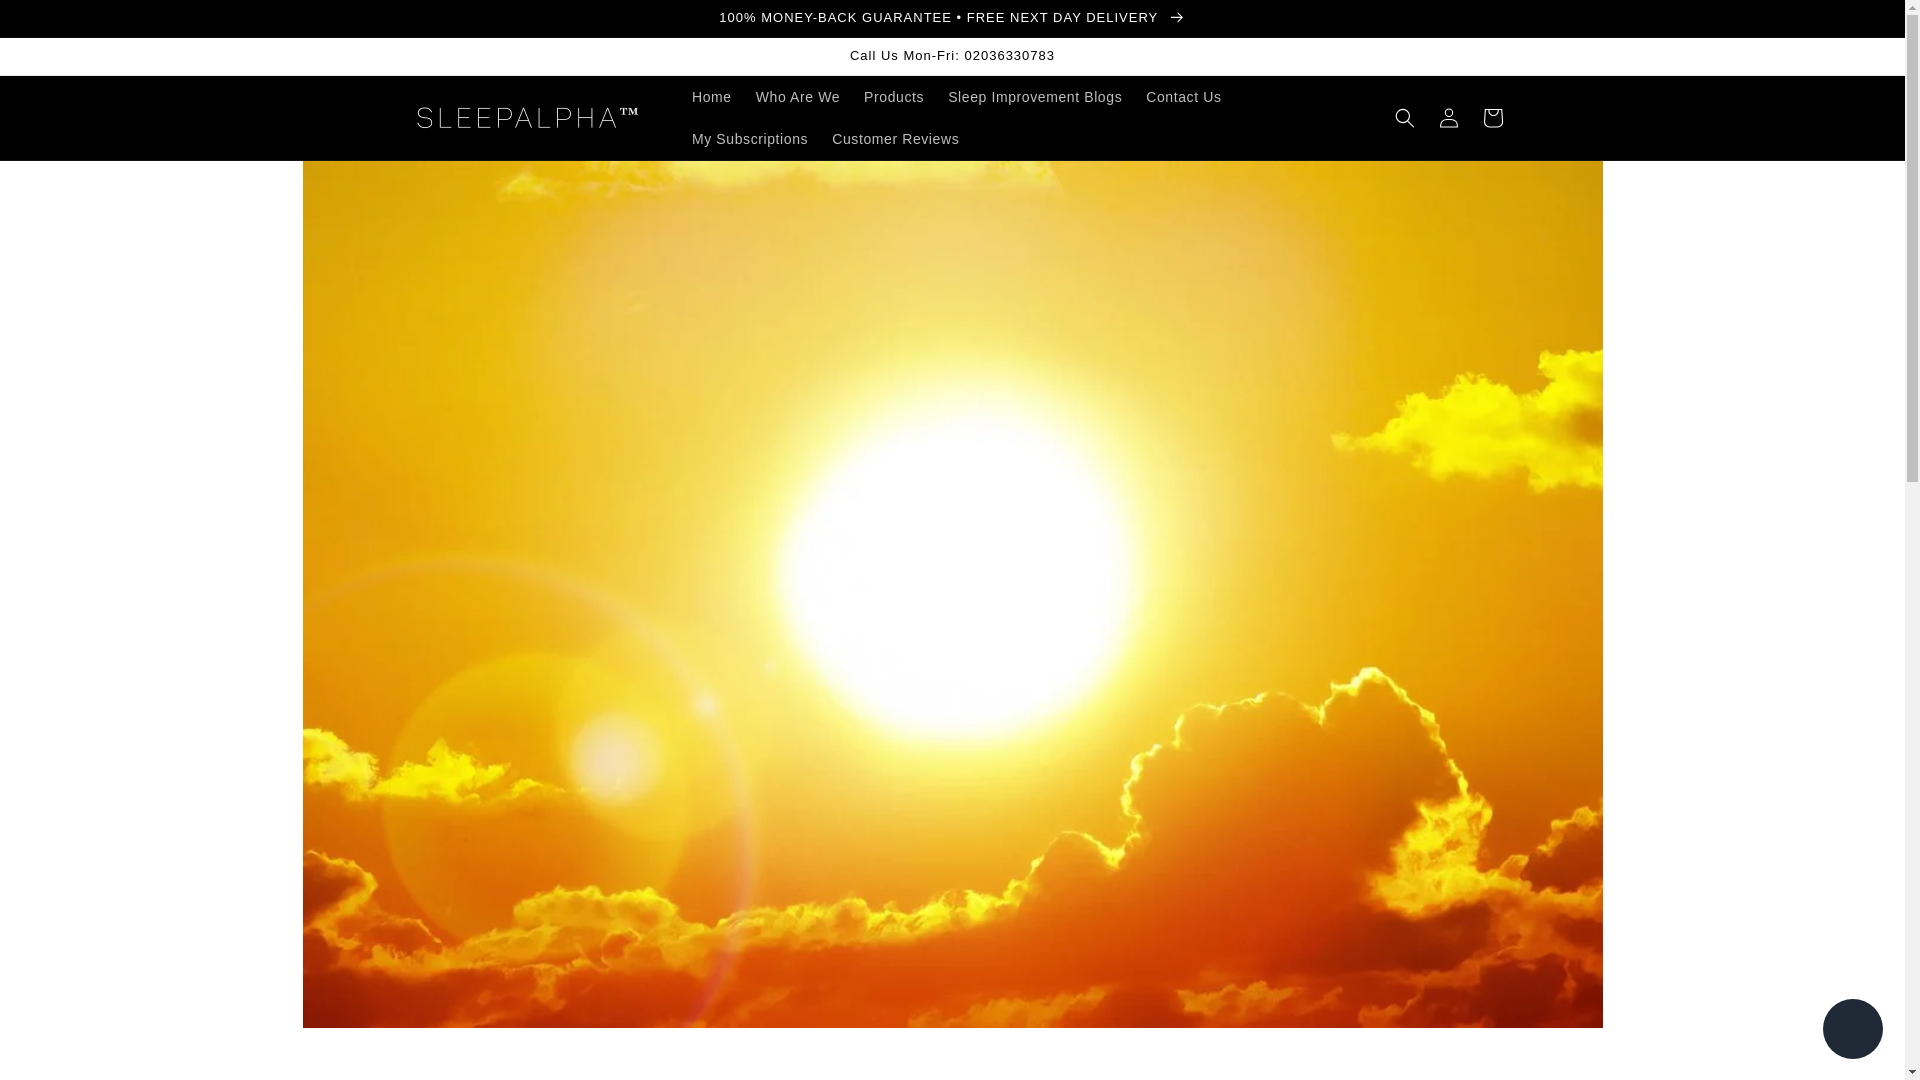 The image size is (1920, 1080). I want to click on Customer Reviews, so click(895, 138).